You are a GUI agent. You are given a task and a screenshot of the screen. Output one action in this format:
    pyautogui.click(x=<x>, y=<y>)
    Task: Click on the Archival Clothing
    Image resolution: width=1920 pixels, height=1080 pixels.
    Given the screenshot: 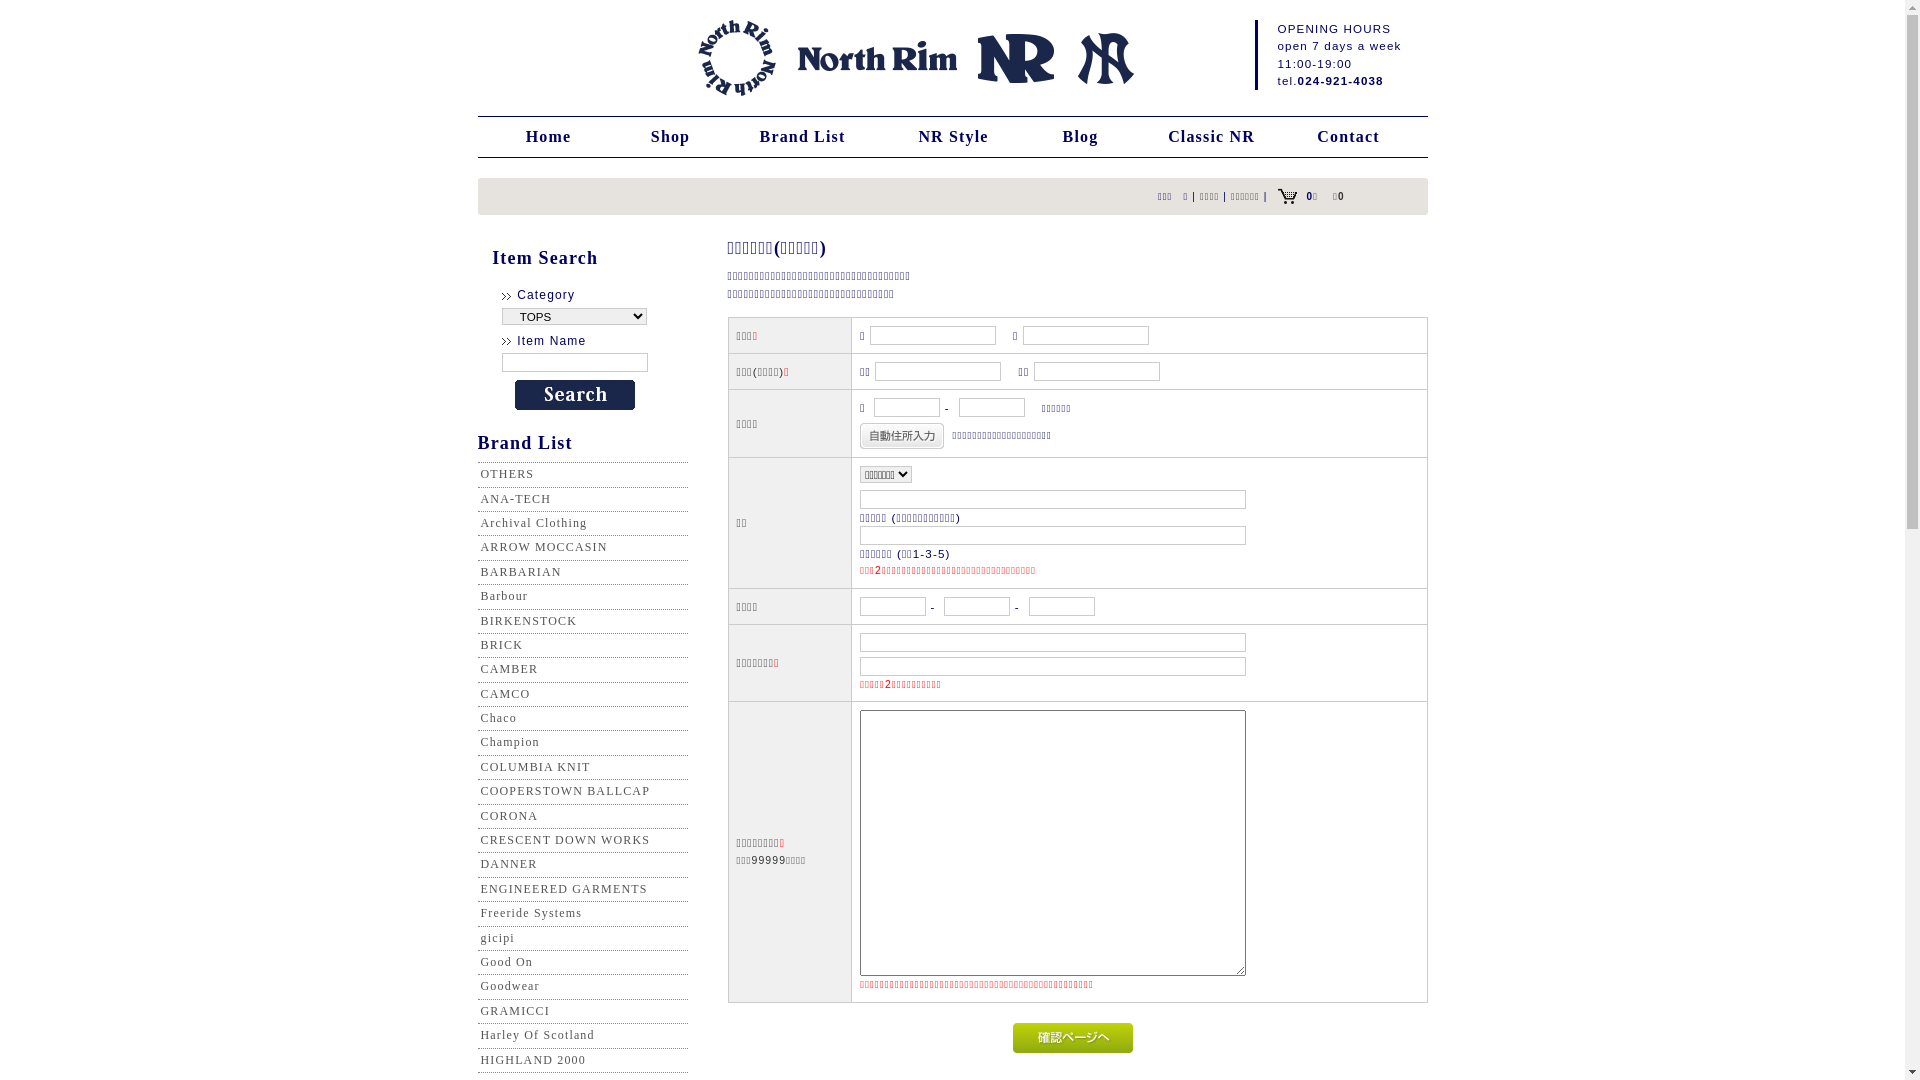 What is the action you would take?
    pyautogui.click(x=534, y=523)
    